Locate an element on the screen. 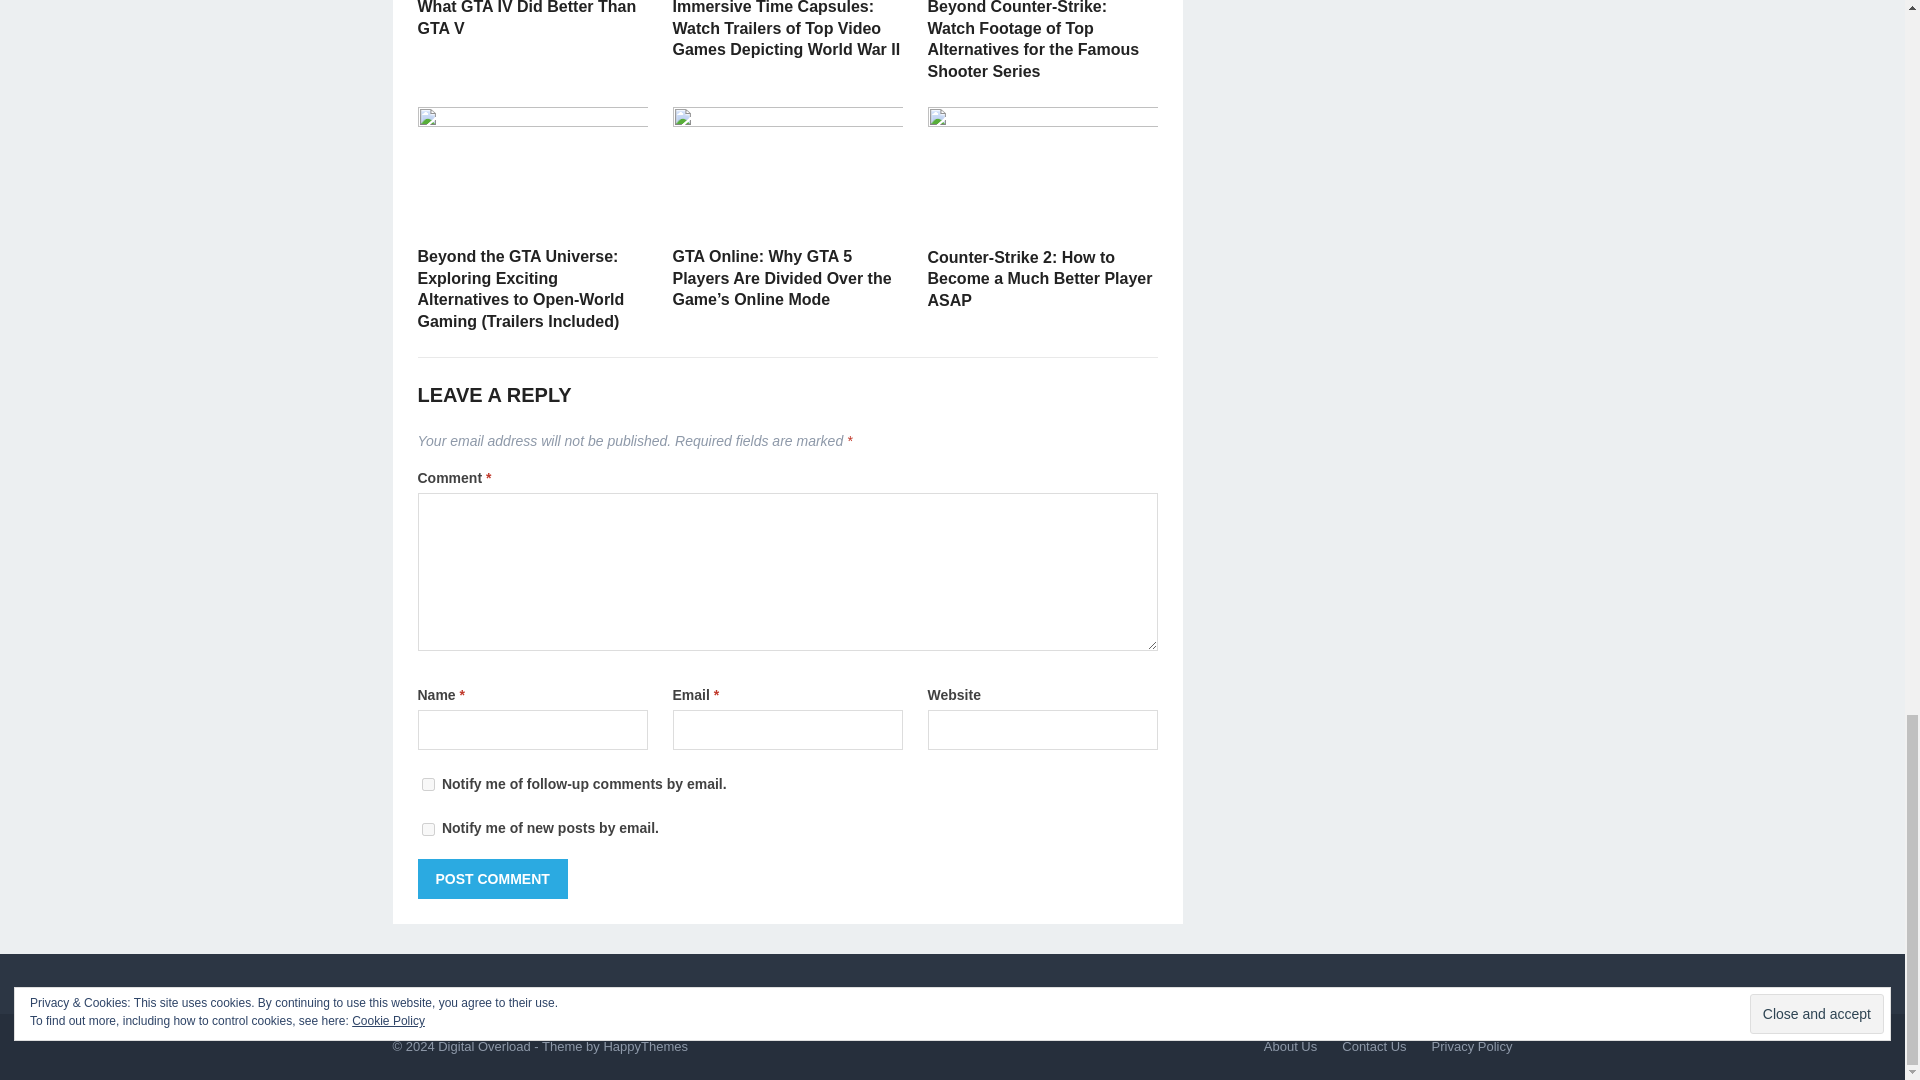 The width and height of the screenshot is (1920, 1080). Post Comment is located at coordinates (493, 878).